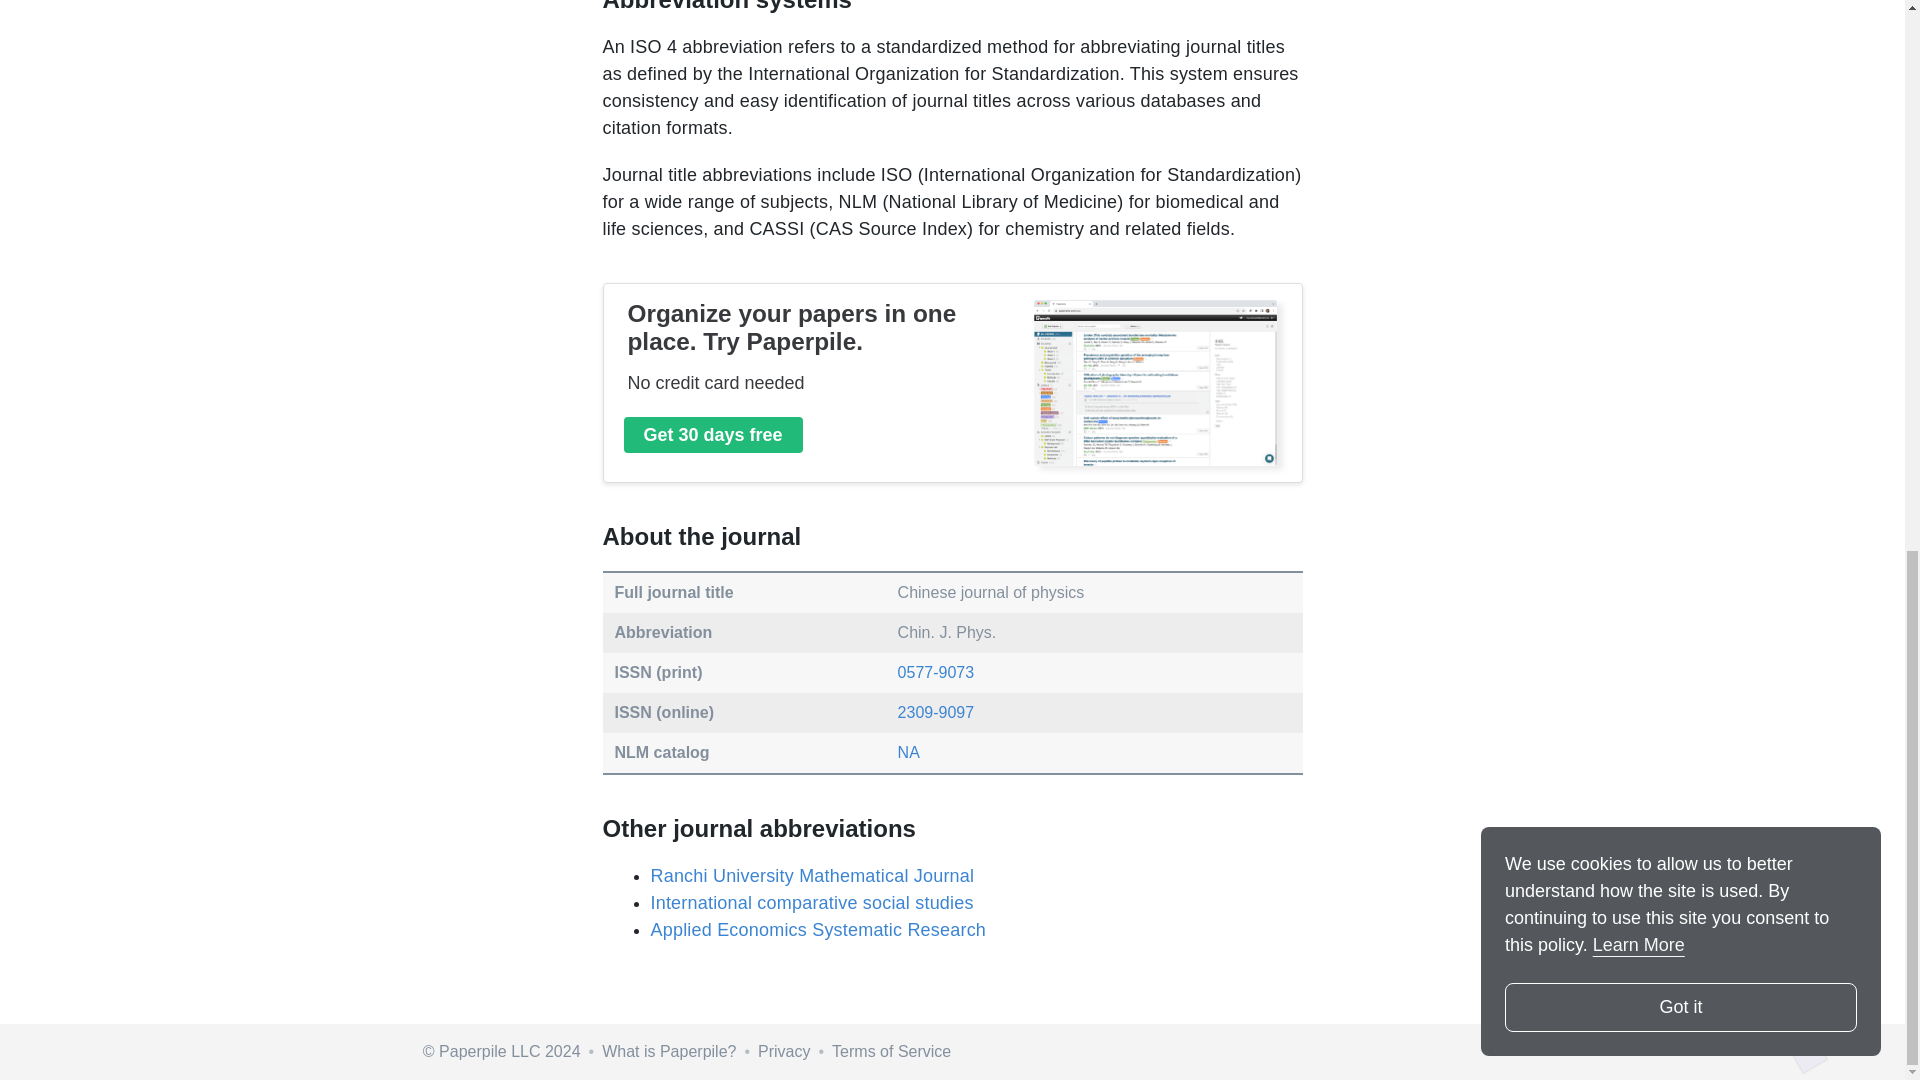  I want to click on What is Paperpile?, so click(668, 1051).